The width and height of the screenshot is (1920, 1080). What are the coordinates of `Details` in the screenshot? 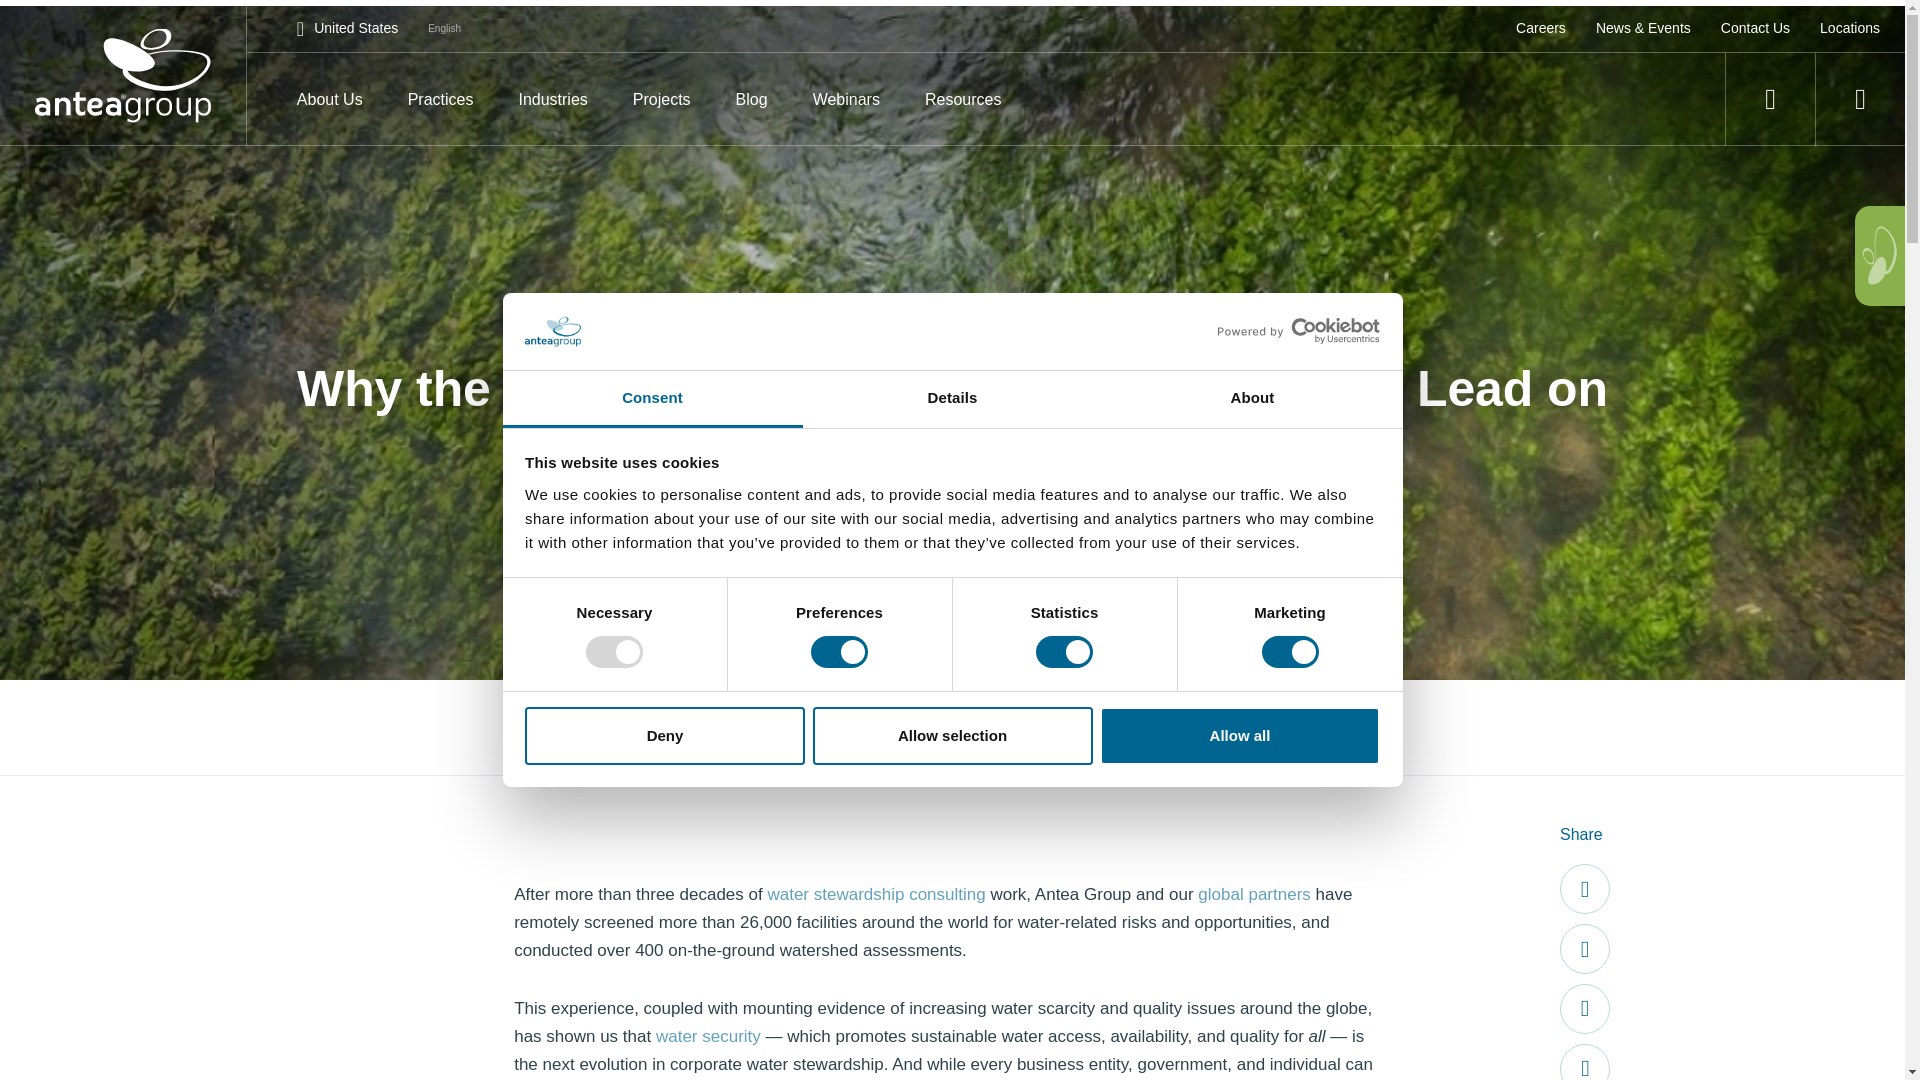 It's located at (952, 399).